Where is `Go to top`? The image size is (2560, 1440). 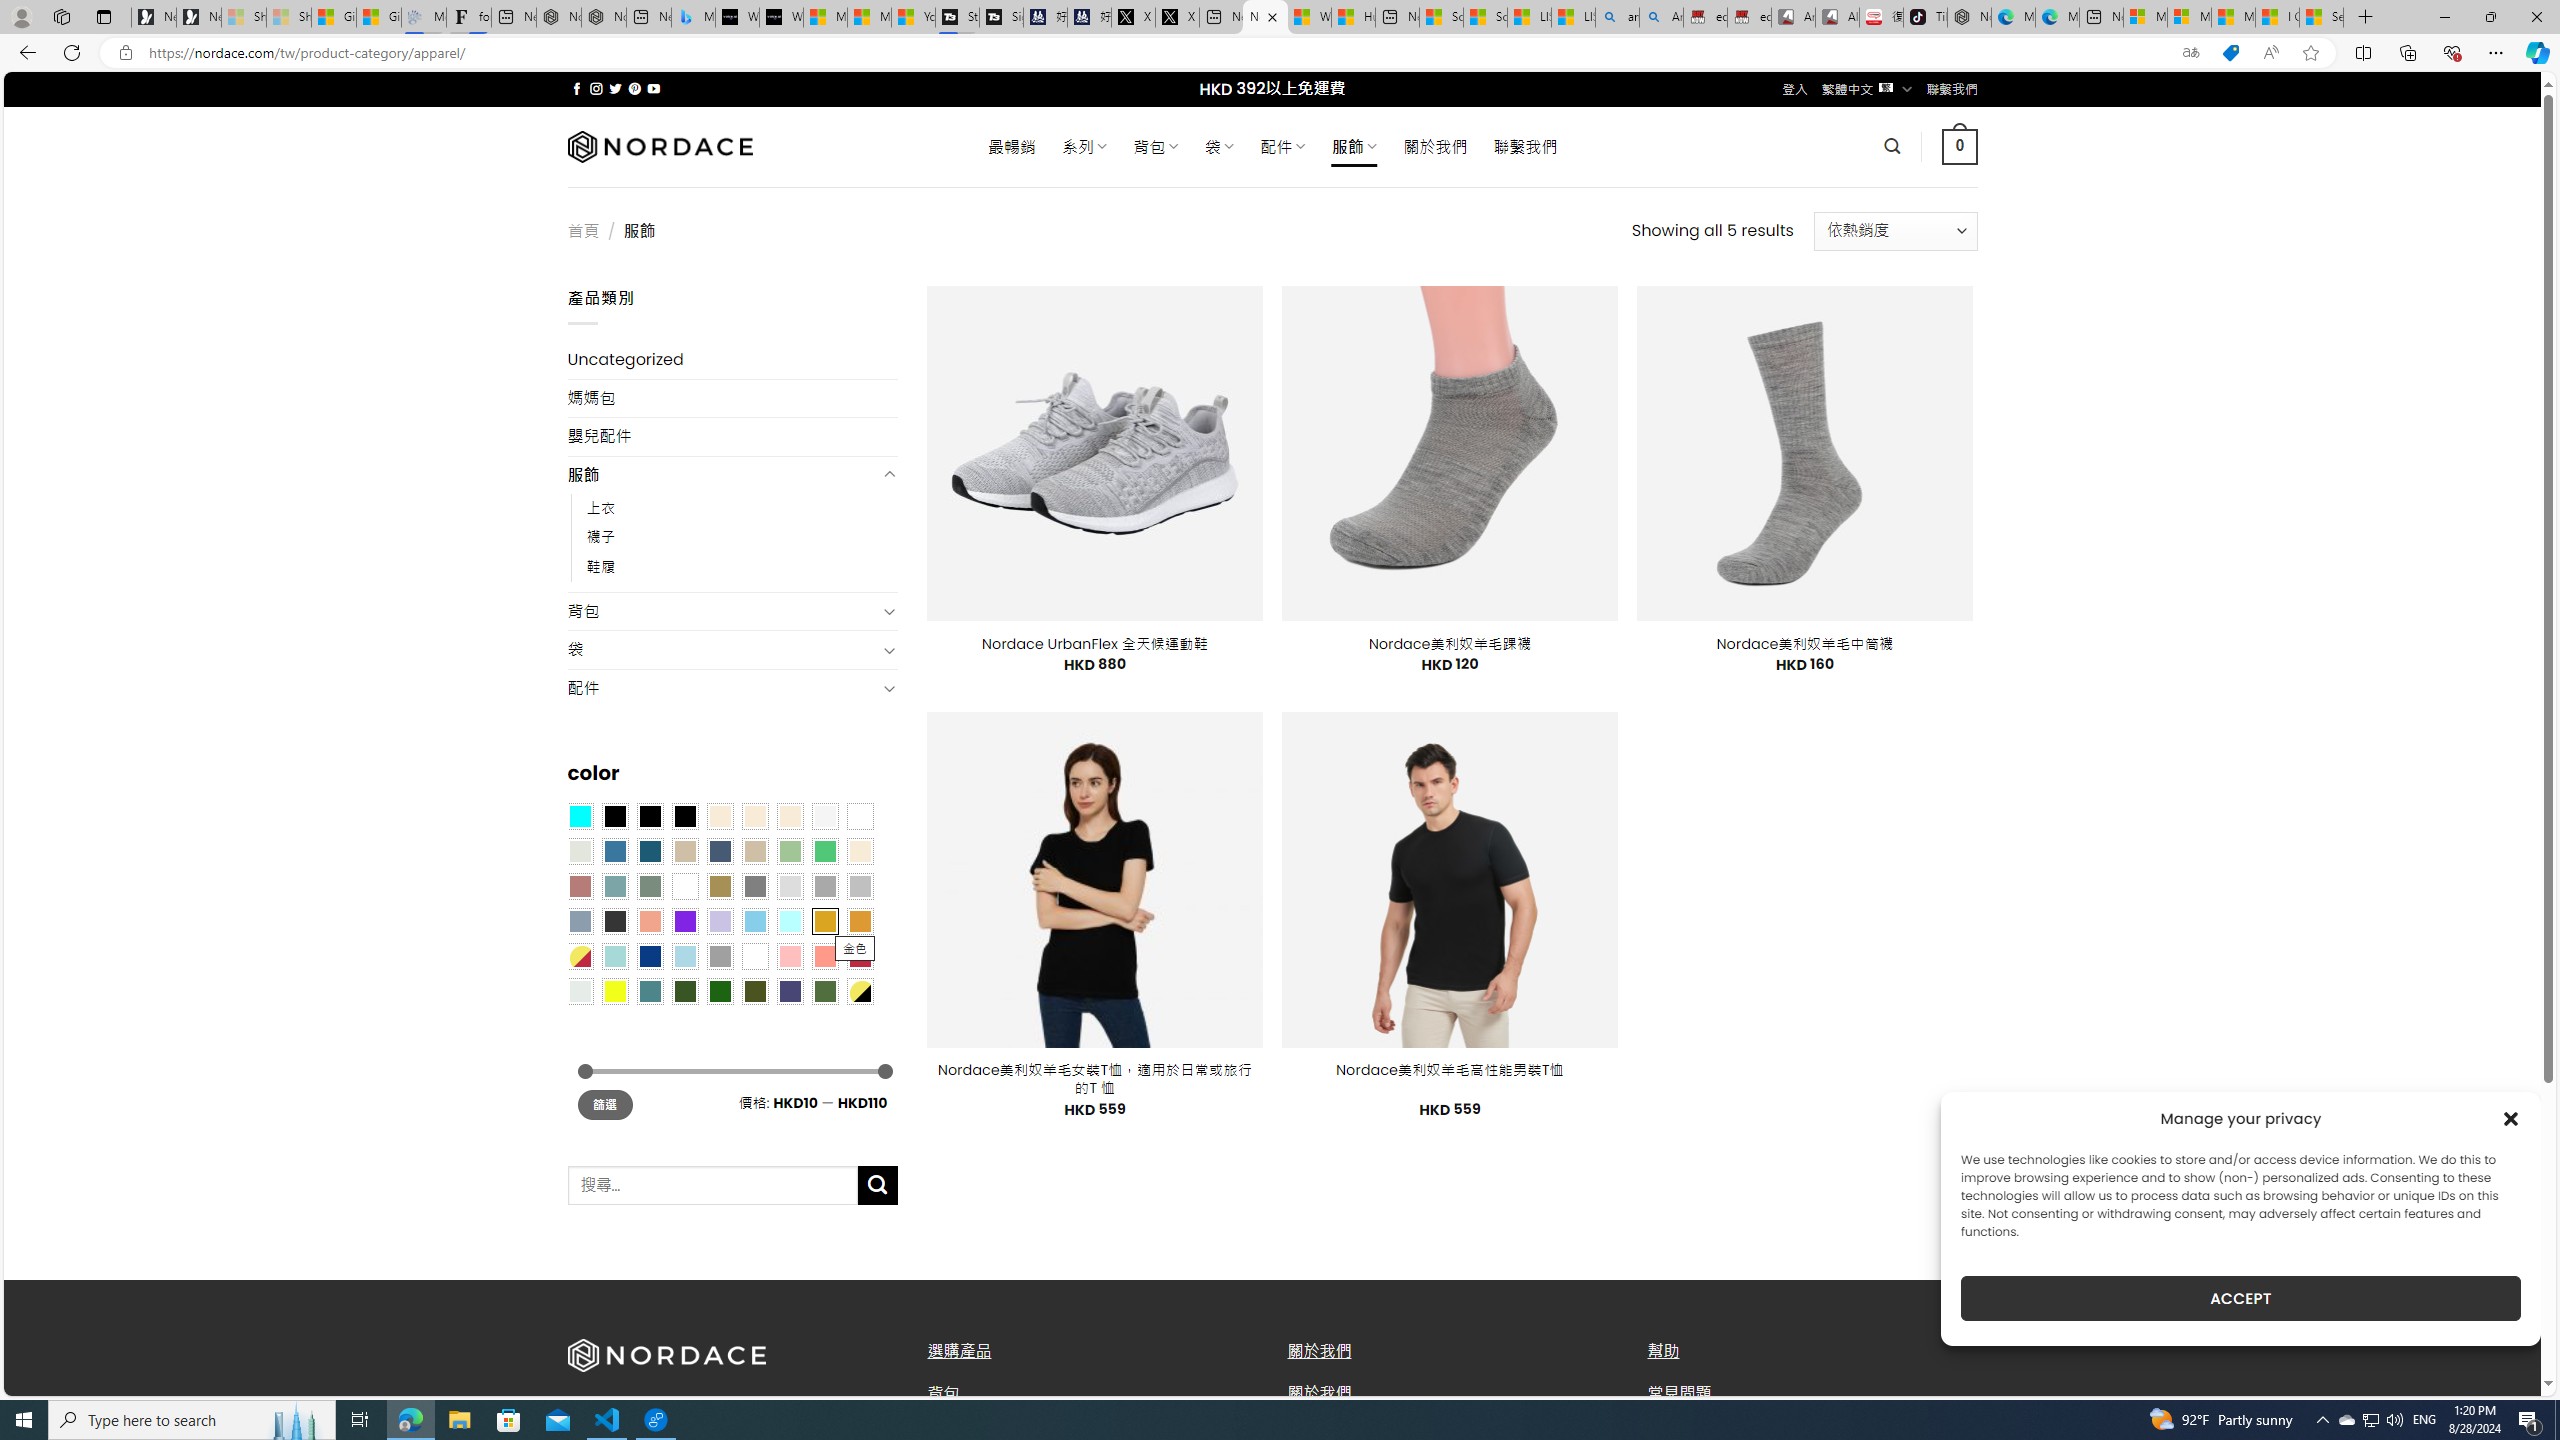 Go to top is located at coordinates (2500, 1368).